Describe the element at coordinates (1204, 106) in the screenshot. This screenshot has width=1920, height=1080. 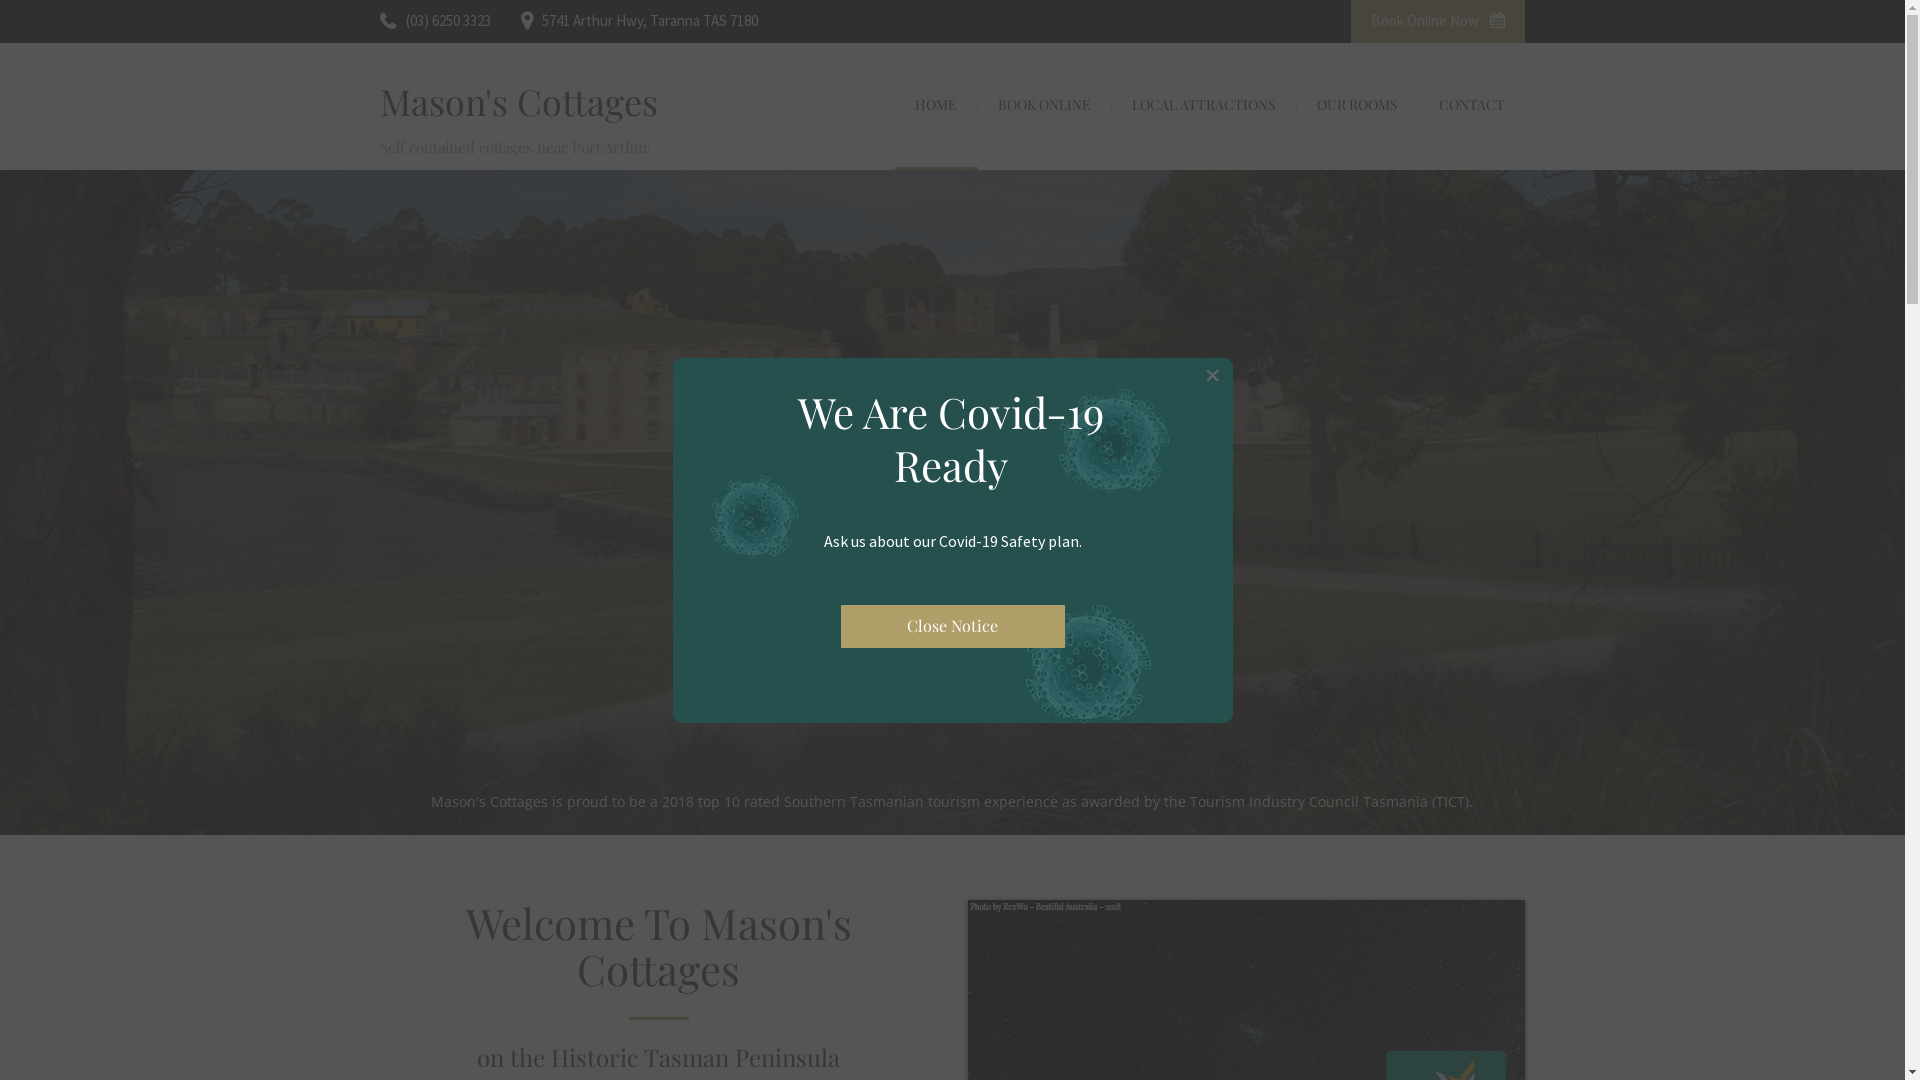
I see `LOCAL ATTRACTIONS` at that location.